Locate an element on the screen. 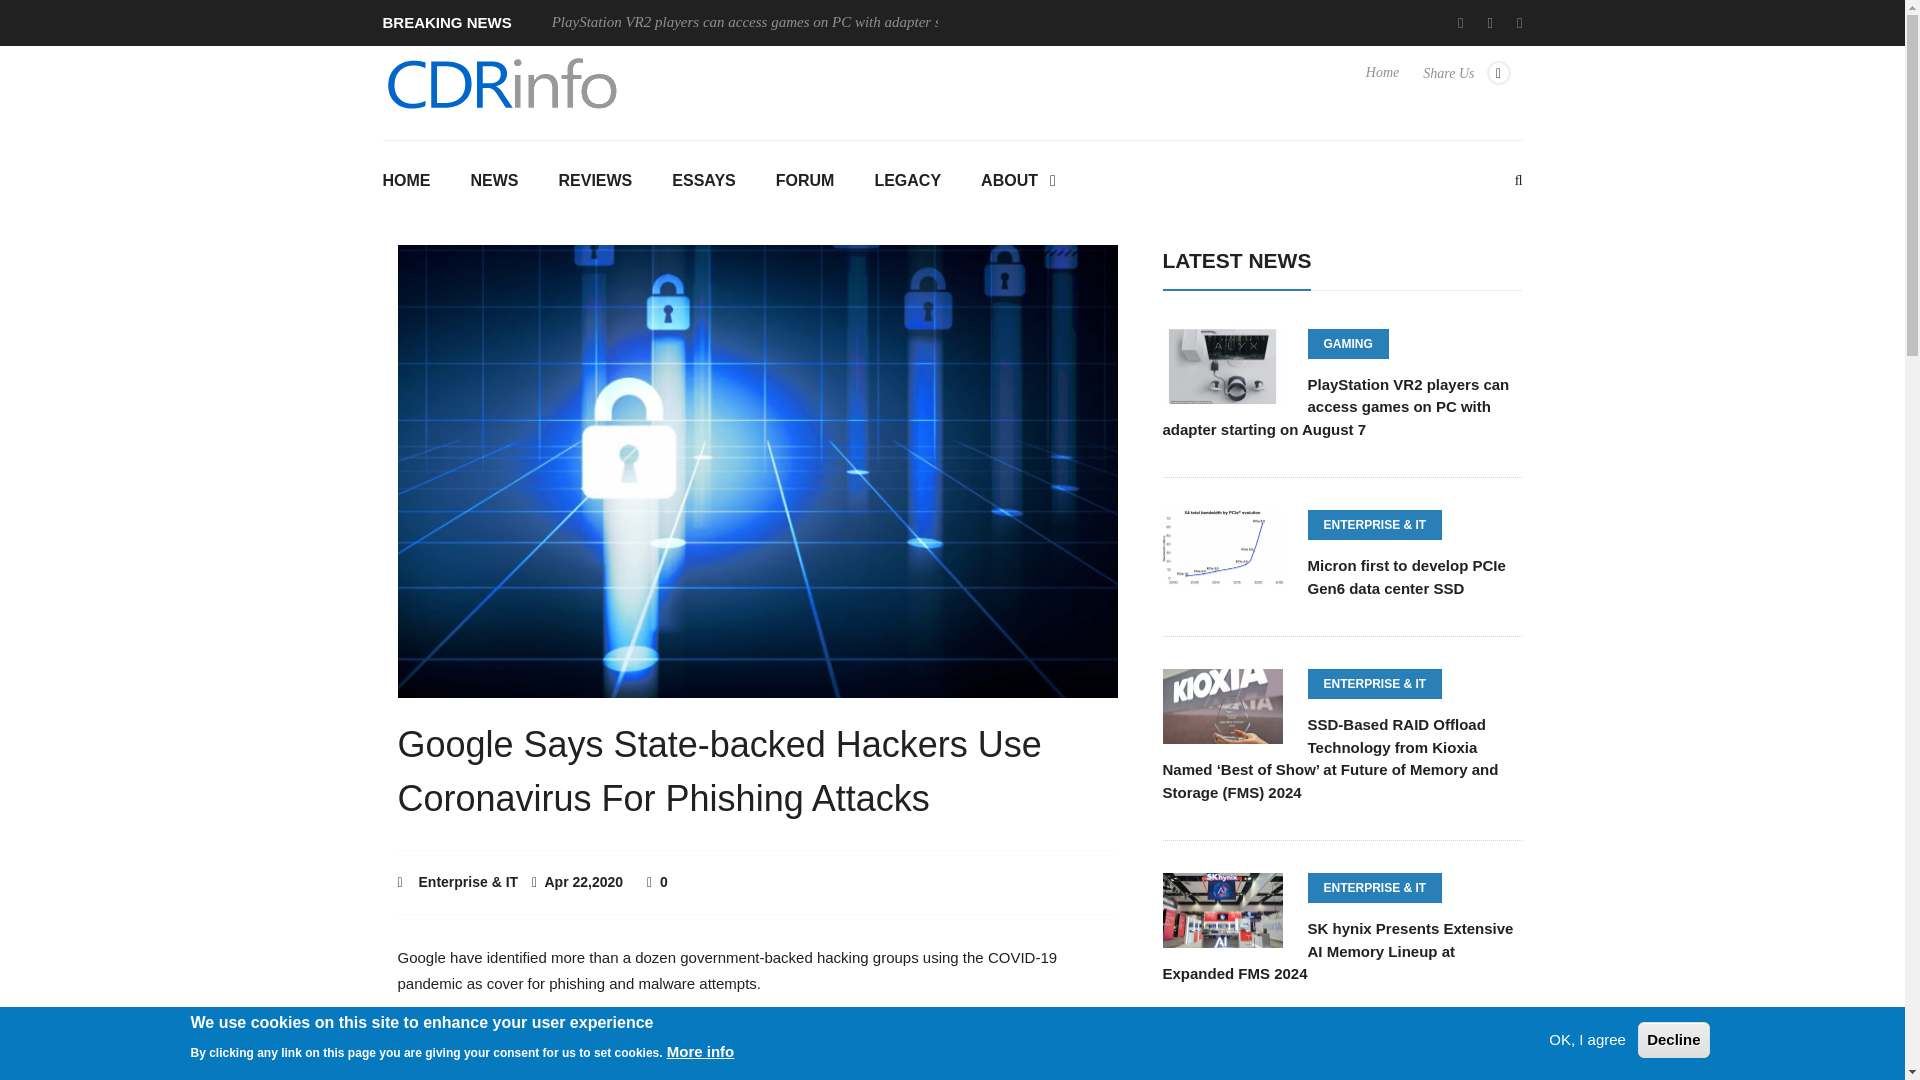 This screenshot has height=1080, width=1920. FORUM is located at coordinates (805, 182).